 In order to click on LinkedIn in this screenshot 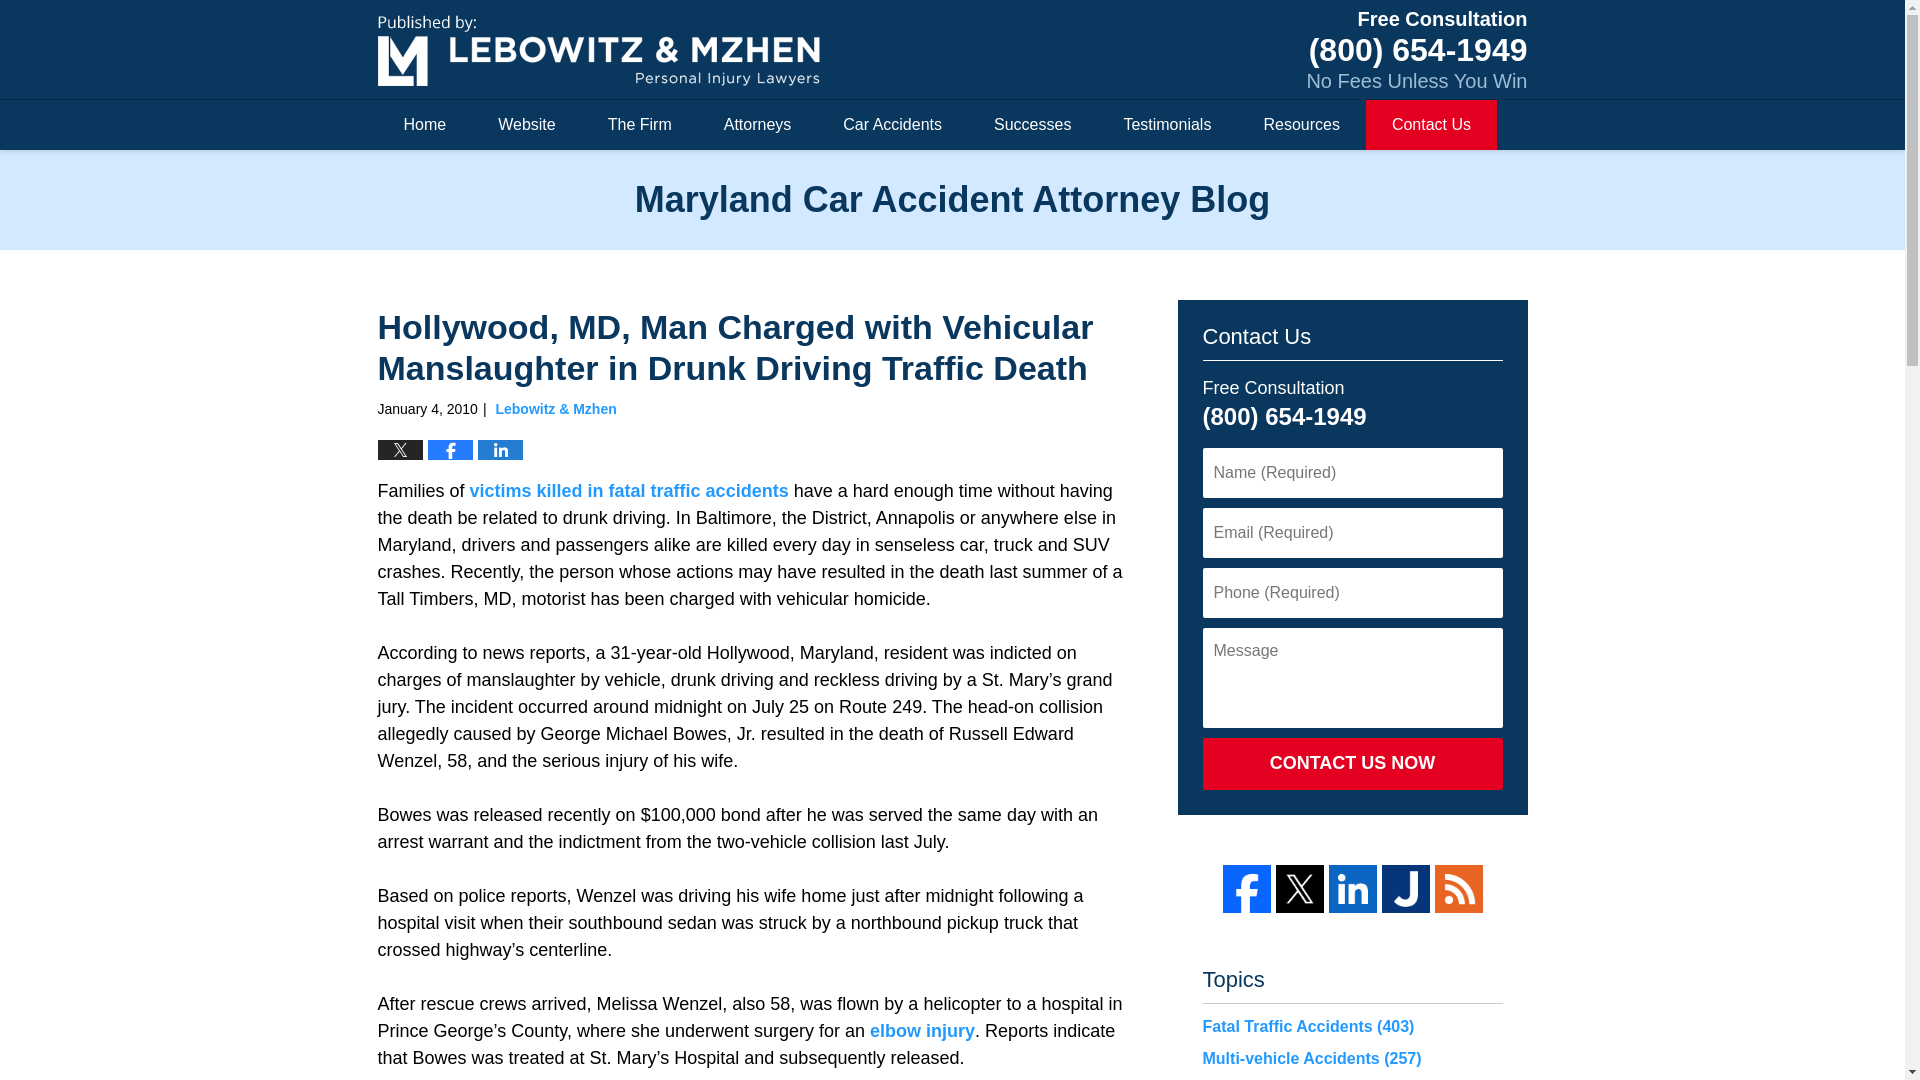, I will do `click(1352, 888)`.